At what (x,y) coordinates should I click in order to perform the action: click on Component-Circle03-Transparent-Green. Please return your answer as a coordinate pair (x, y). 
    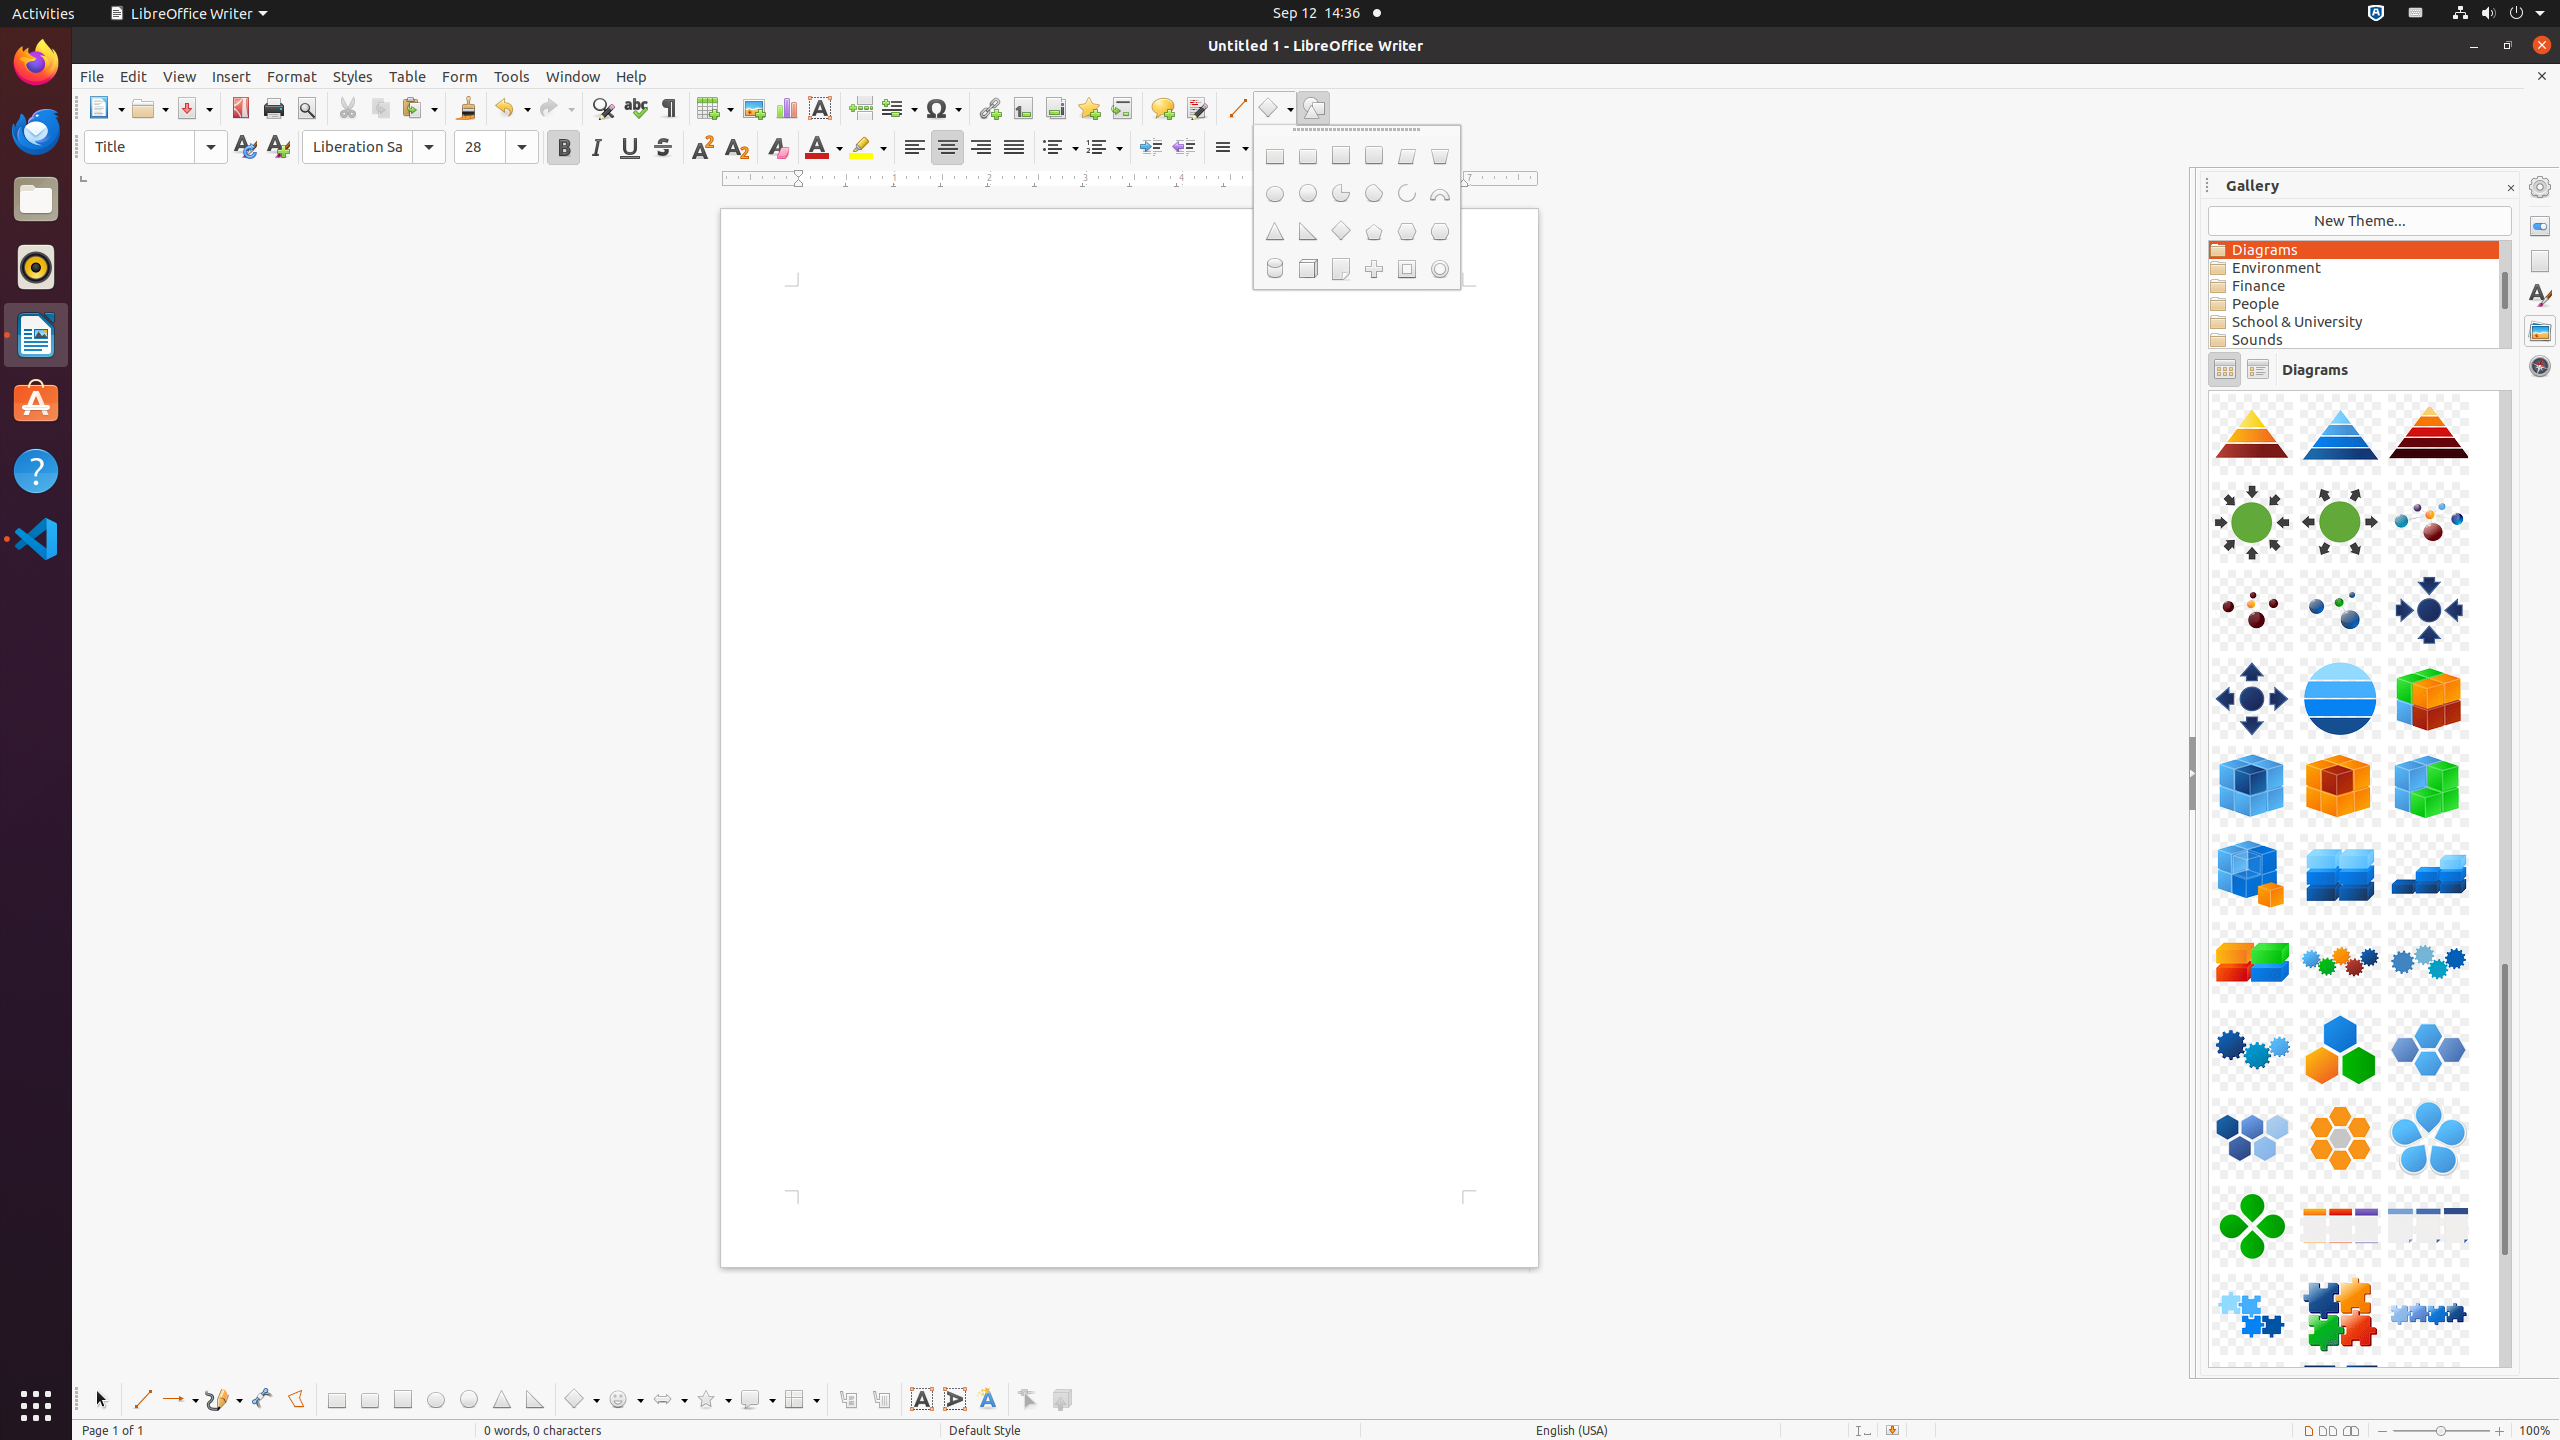
    Looking at the image, I should click on (2209, 390).